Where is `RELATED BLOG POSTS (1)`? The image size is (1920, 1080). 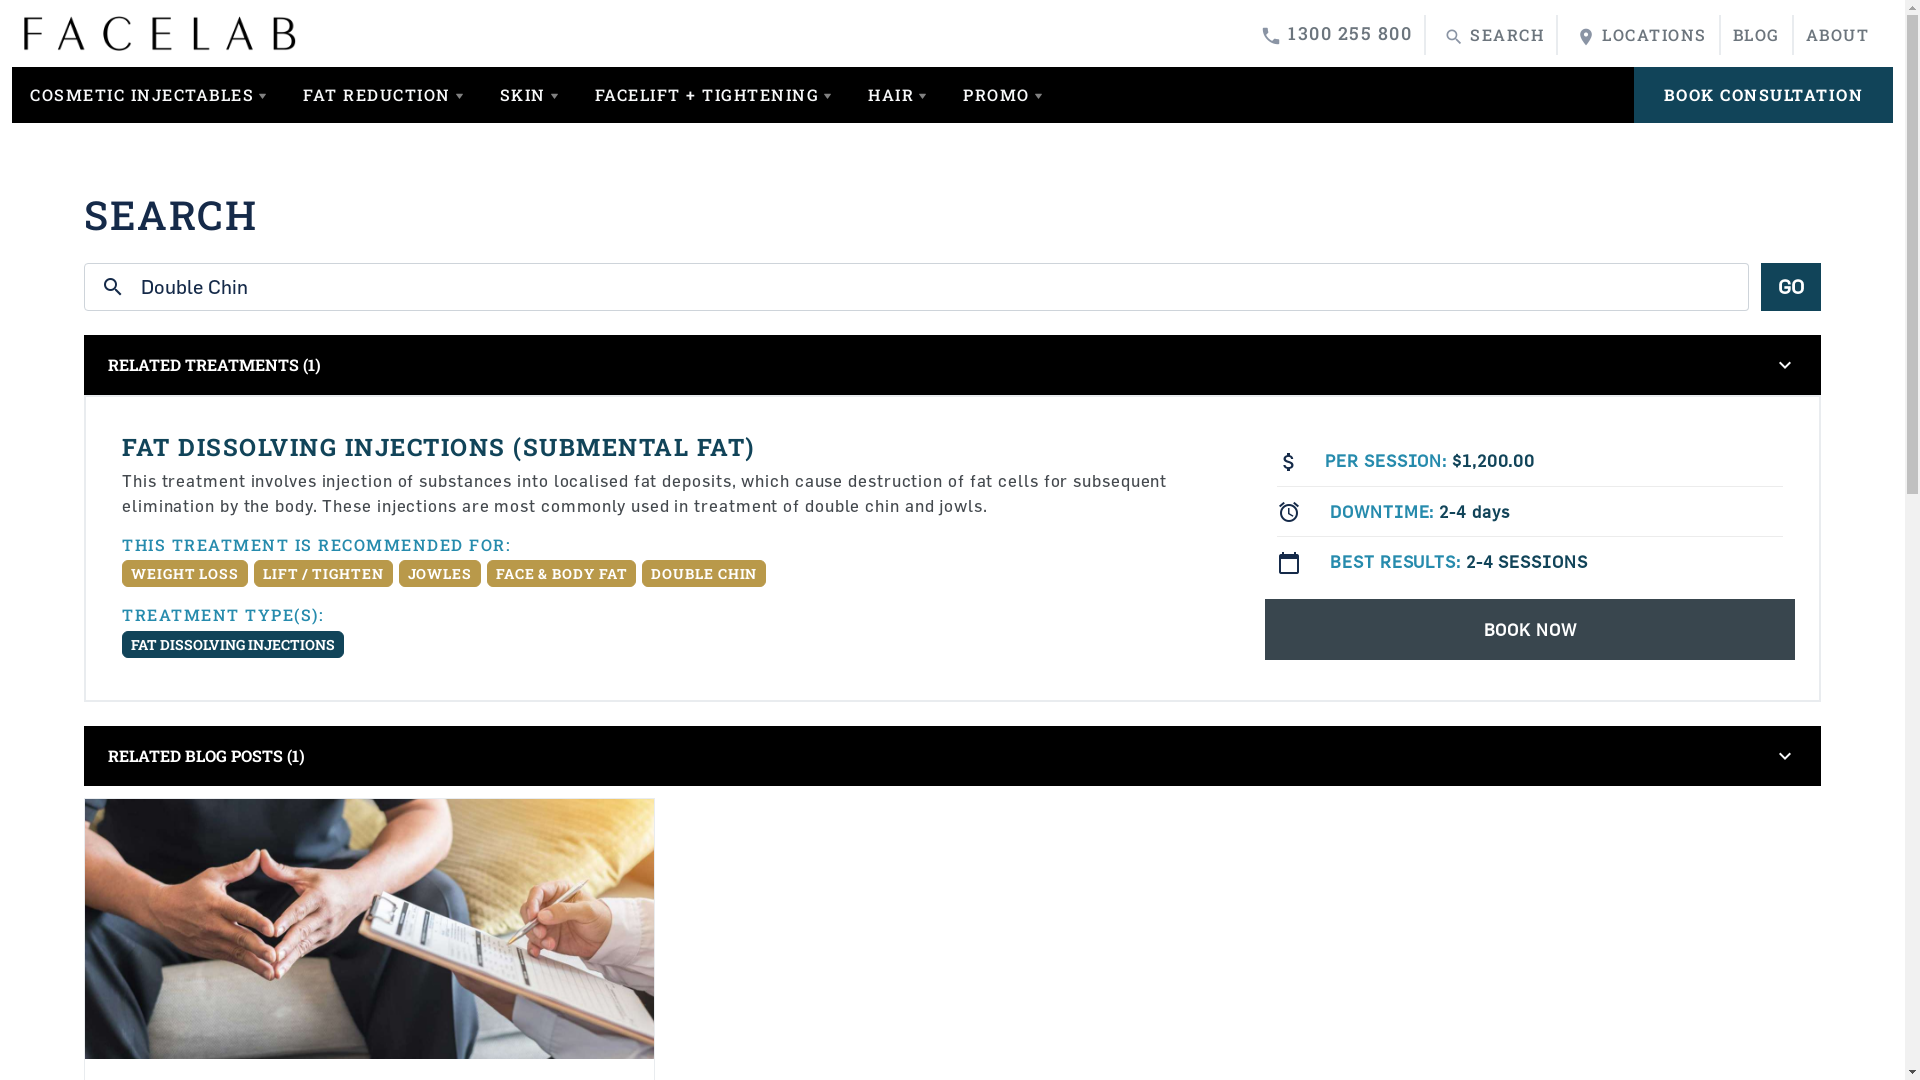 RELATED BLOG POSTS (1) is located at coordinates (916, 756).